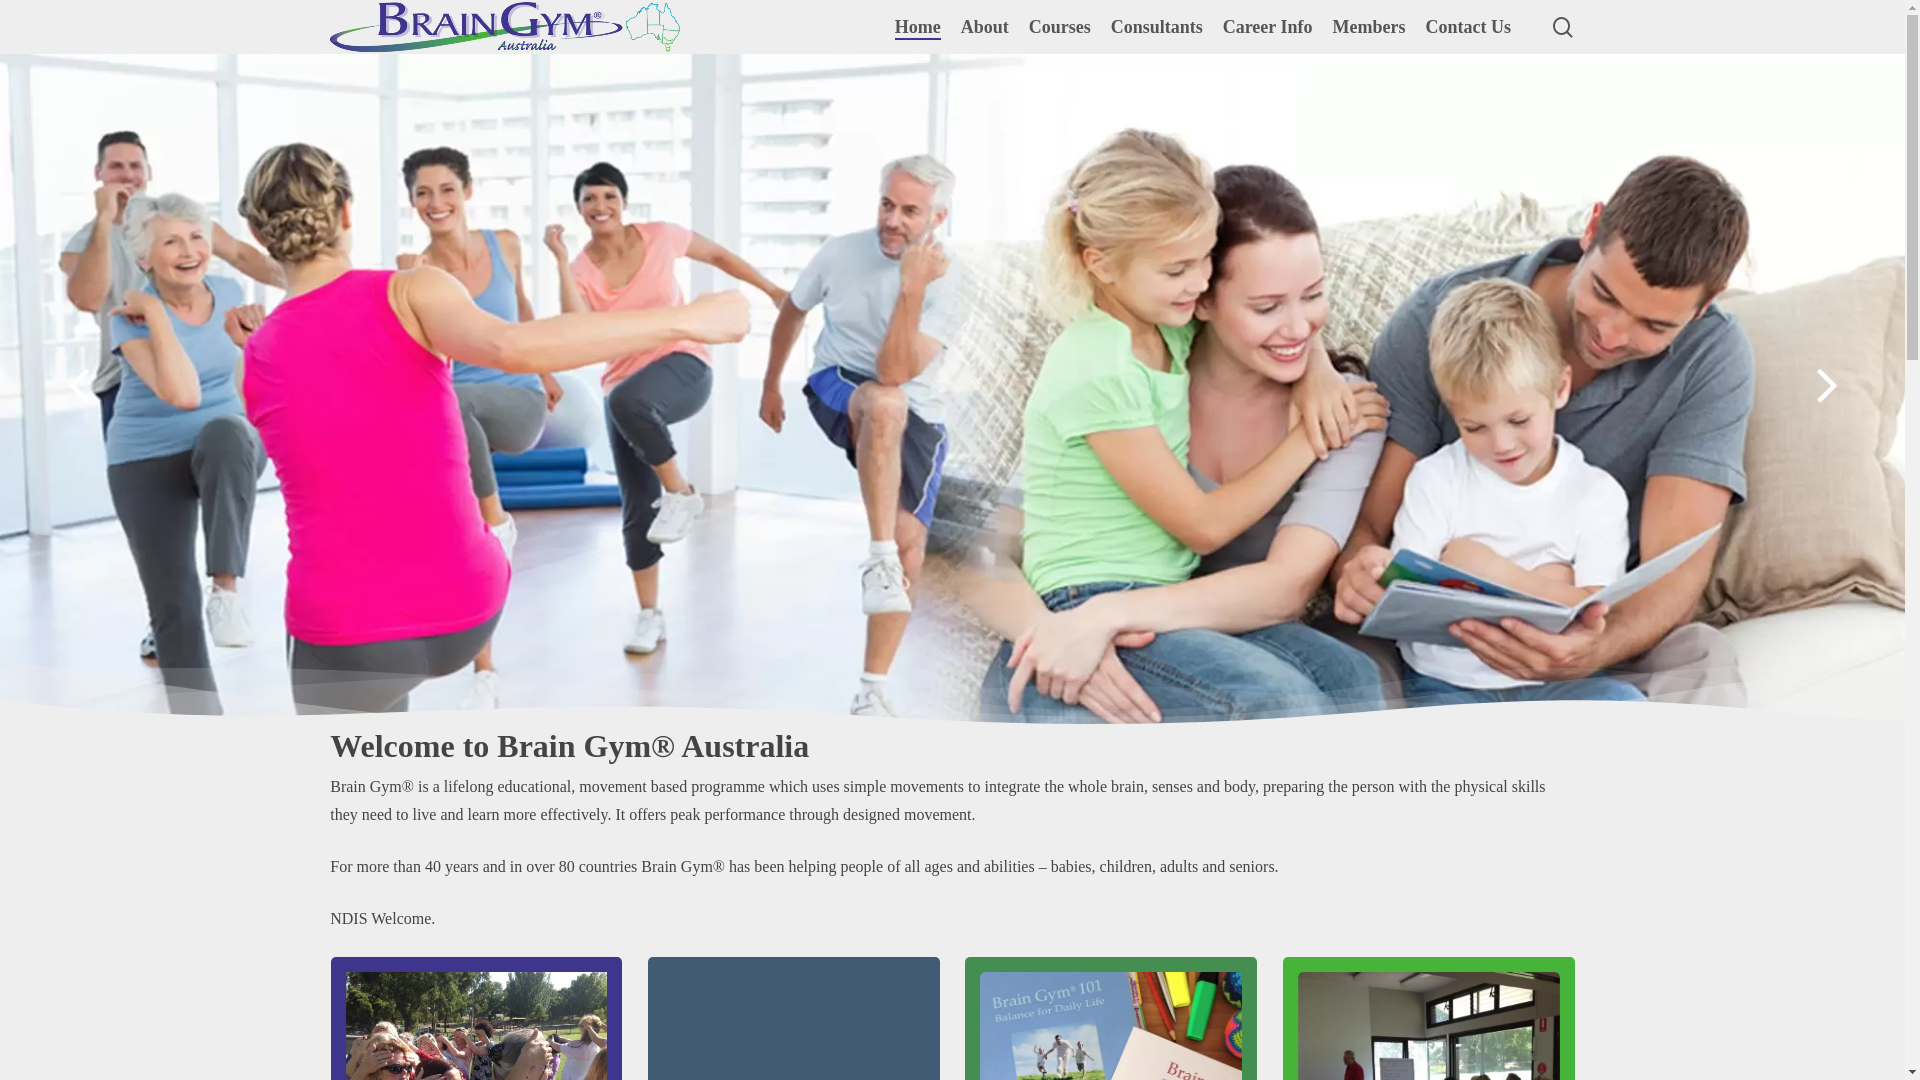  What do you see at coordinates (1469, 28) in the screenshot?
I see `Contact Us` at bounding box center [1469, 28].